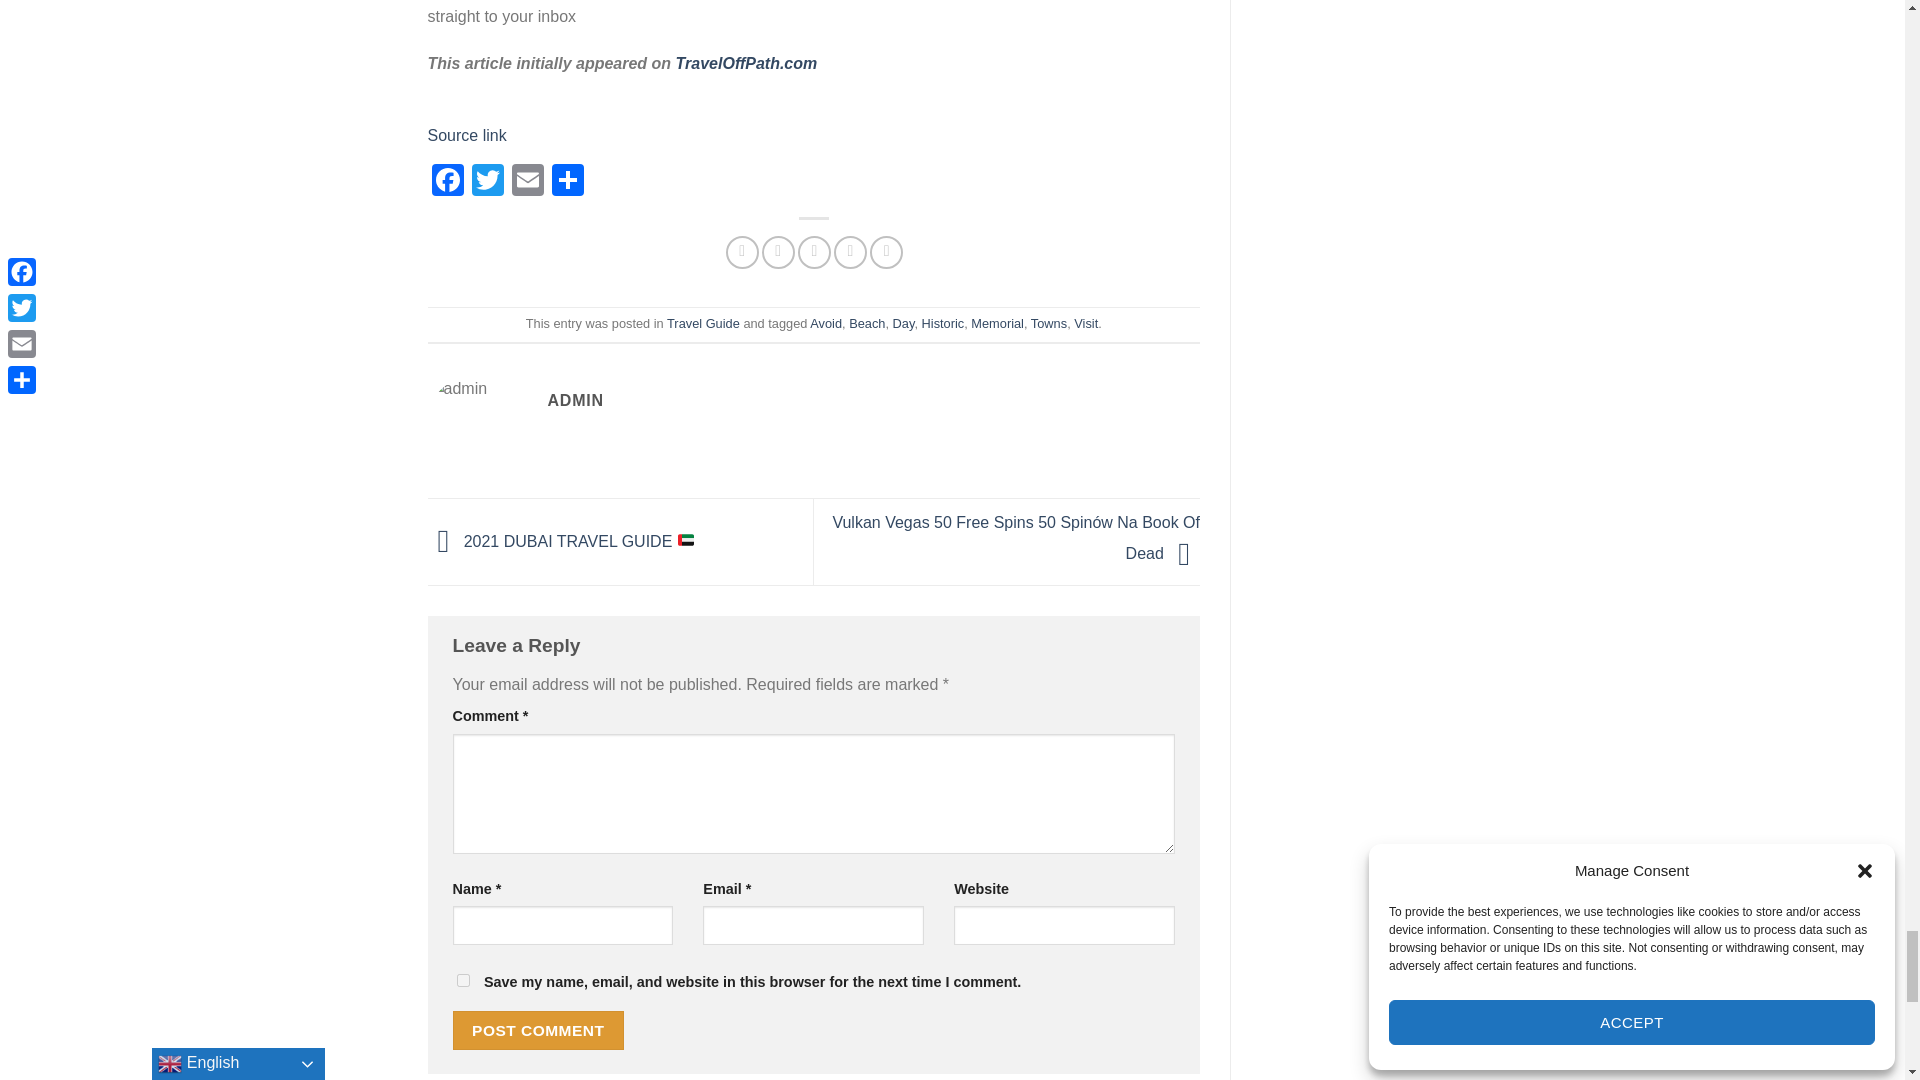 This screenshot has height=1080, width=1920. Describe the element at coordinates (886, 252) in the screenshot. I see `Share on LinkedIn` at that location.